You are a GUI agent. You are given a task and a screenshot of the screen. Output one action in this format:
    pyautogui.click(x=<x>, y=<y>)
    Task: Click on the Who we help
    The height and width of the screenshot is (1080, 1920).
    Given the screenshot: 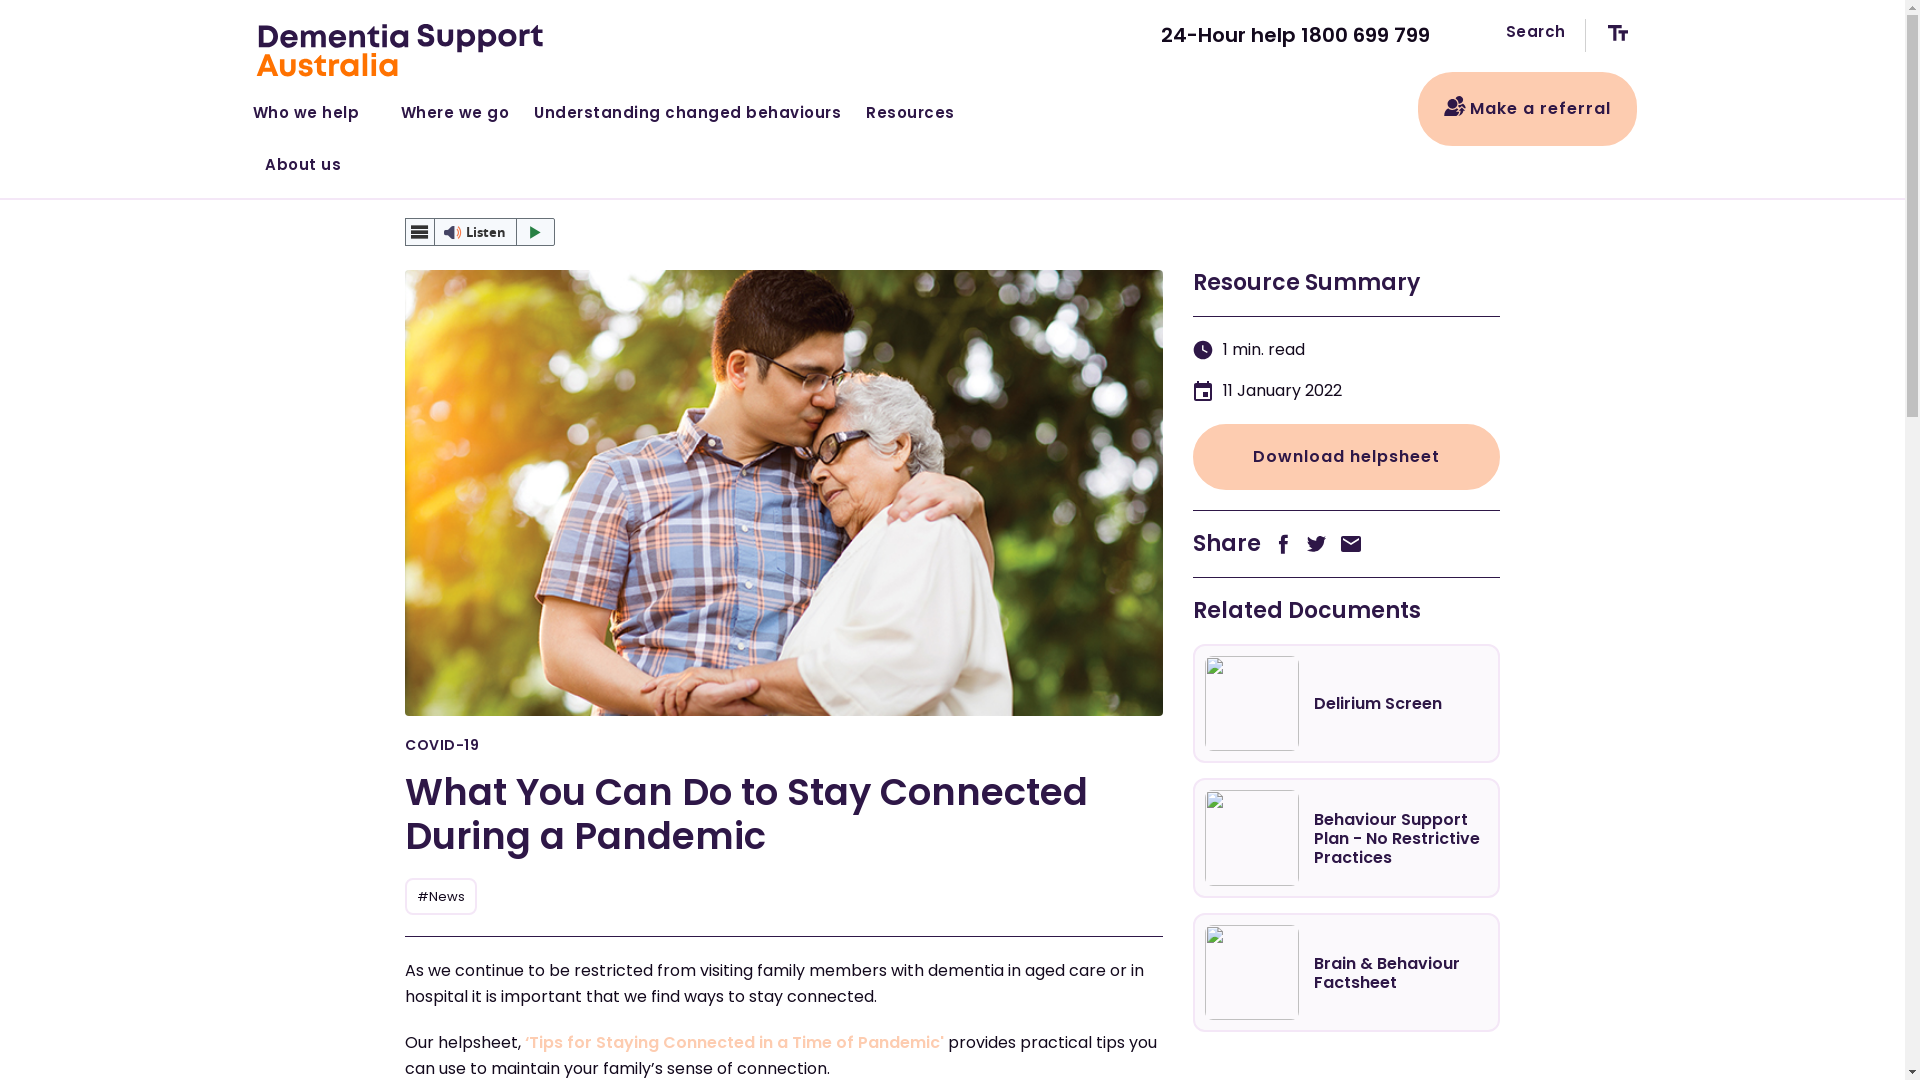 What is the action you would take?
    pyautogui.click(x=320, y=109)
    